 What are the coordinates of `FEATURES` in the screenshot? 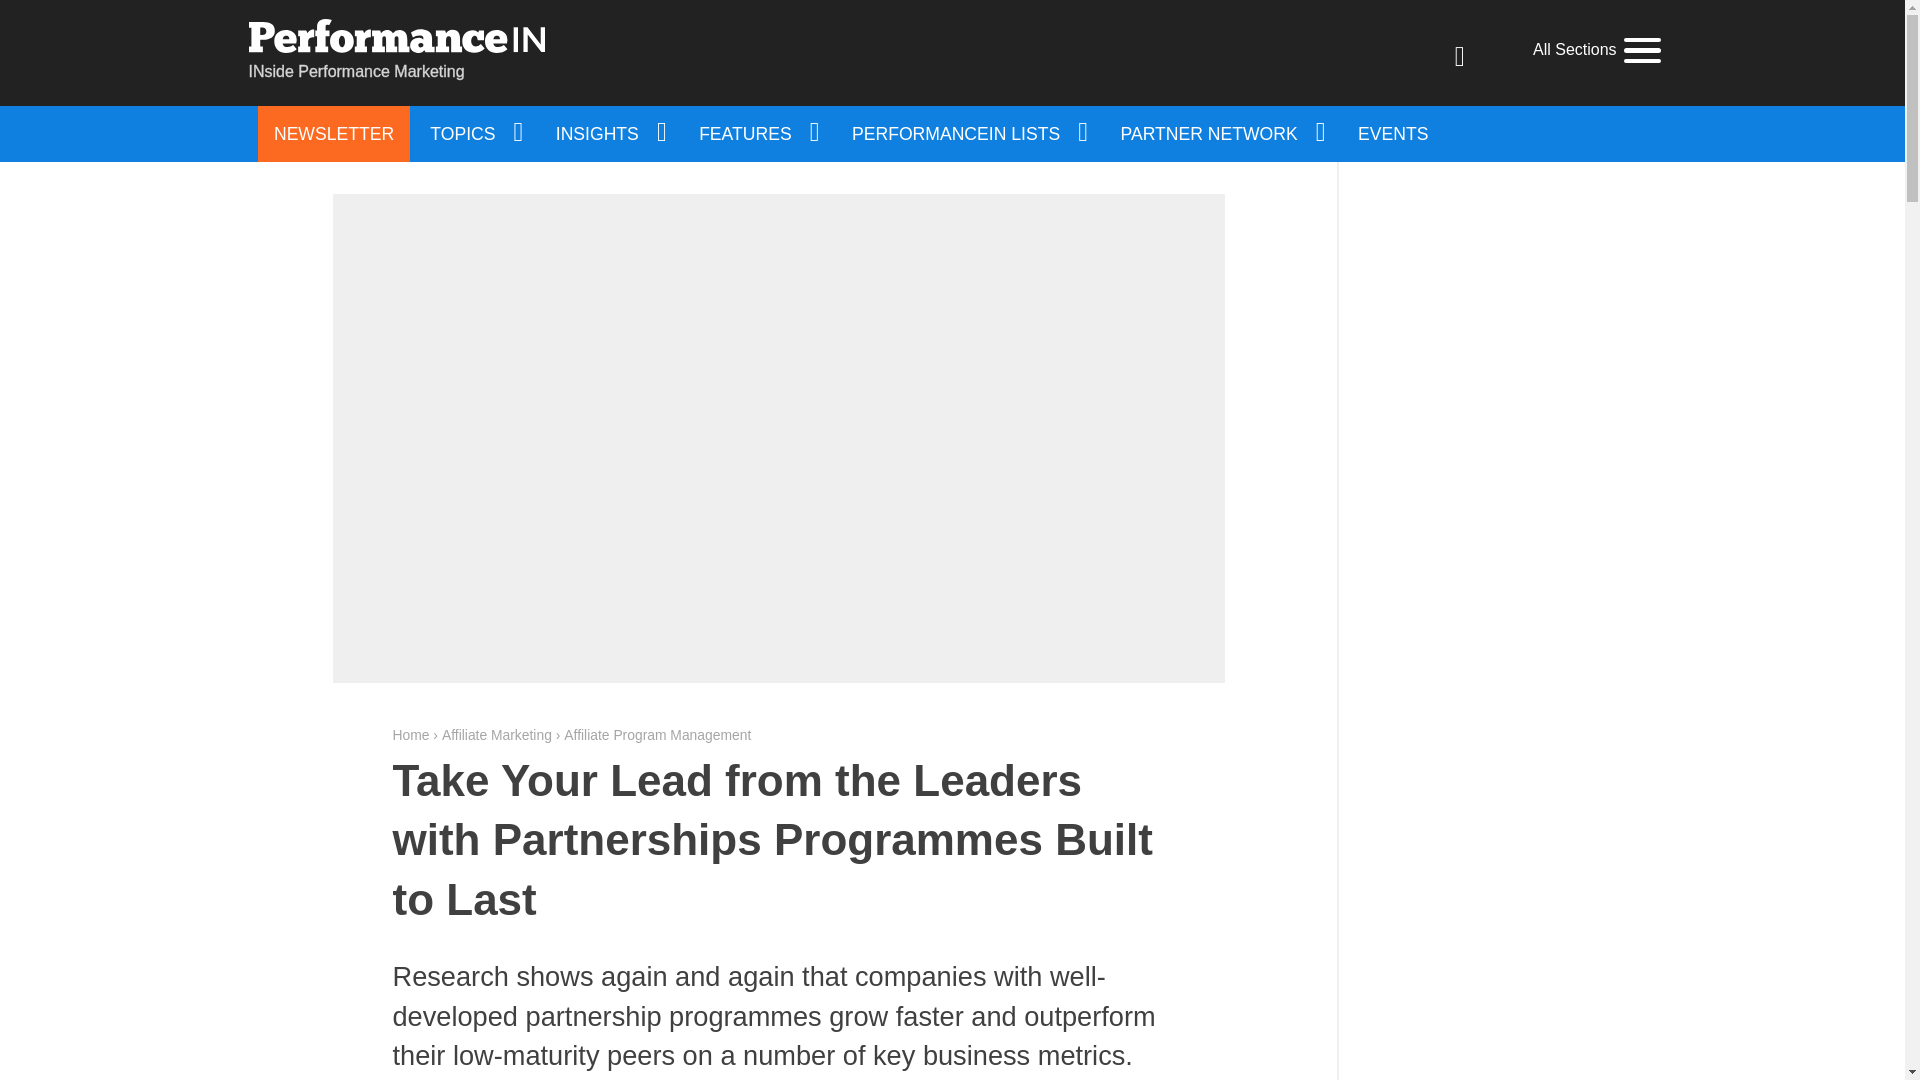 It's located at (757, 134).